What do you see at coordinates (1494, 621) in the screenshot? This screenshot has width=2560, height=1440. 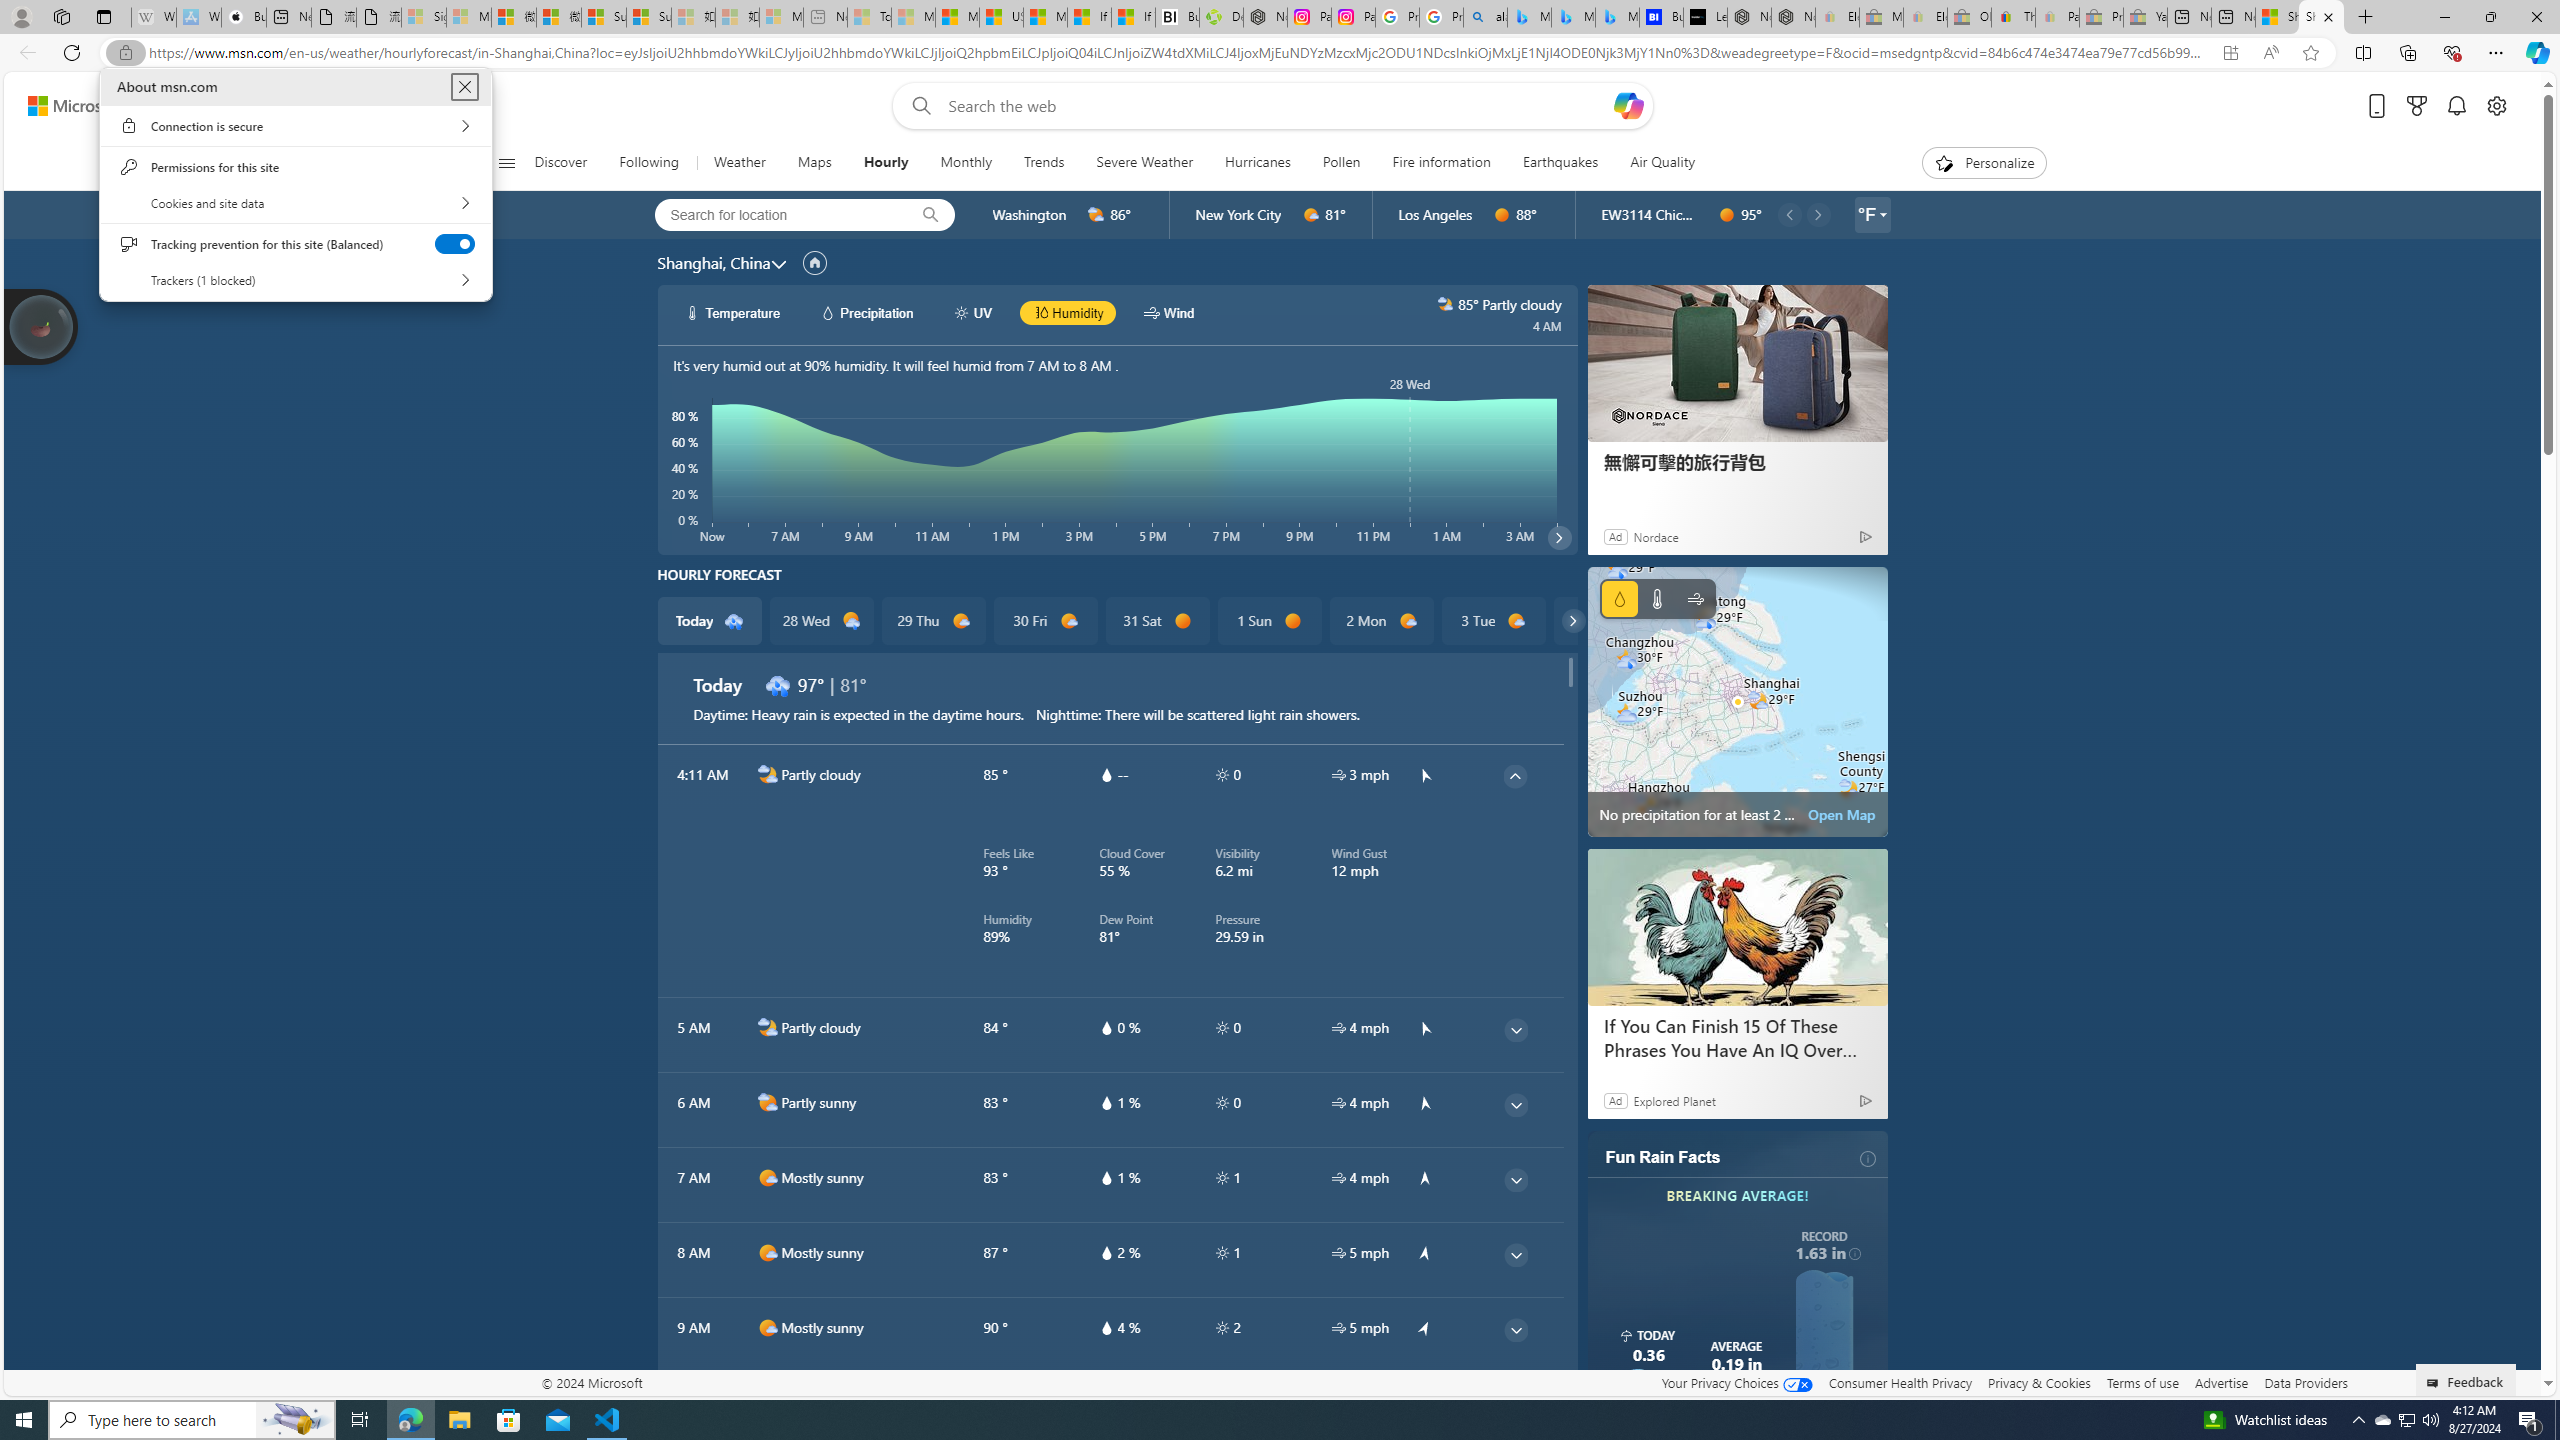 I see `3 Tue d1000` at bounding box center [1494, 621].